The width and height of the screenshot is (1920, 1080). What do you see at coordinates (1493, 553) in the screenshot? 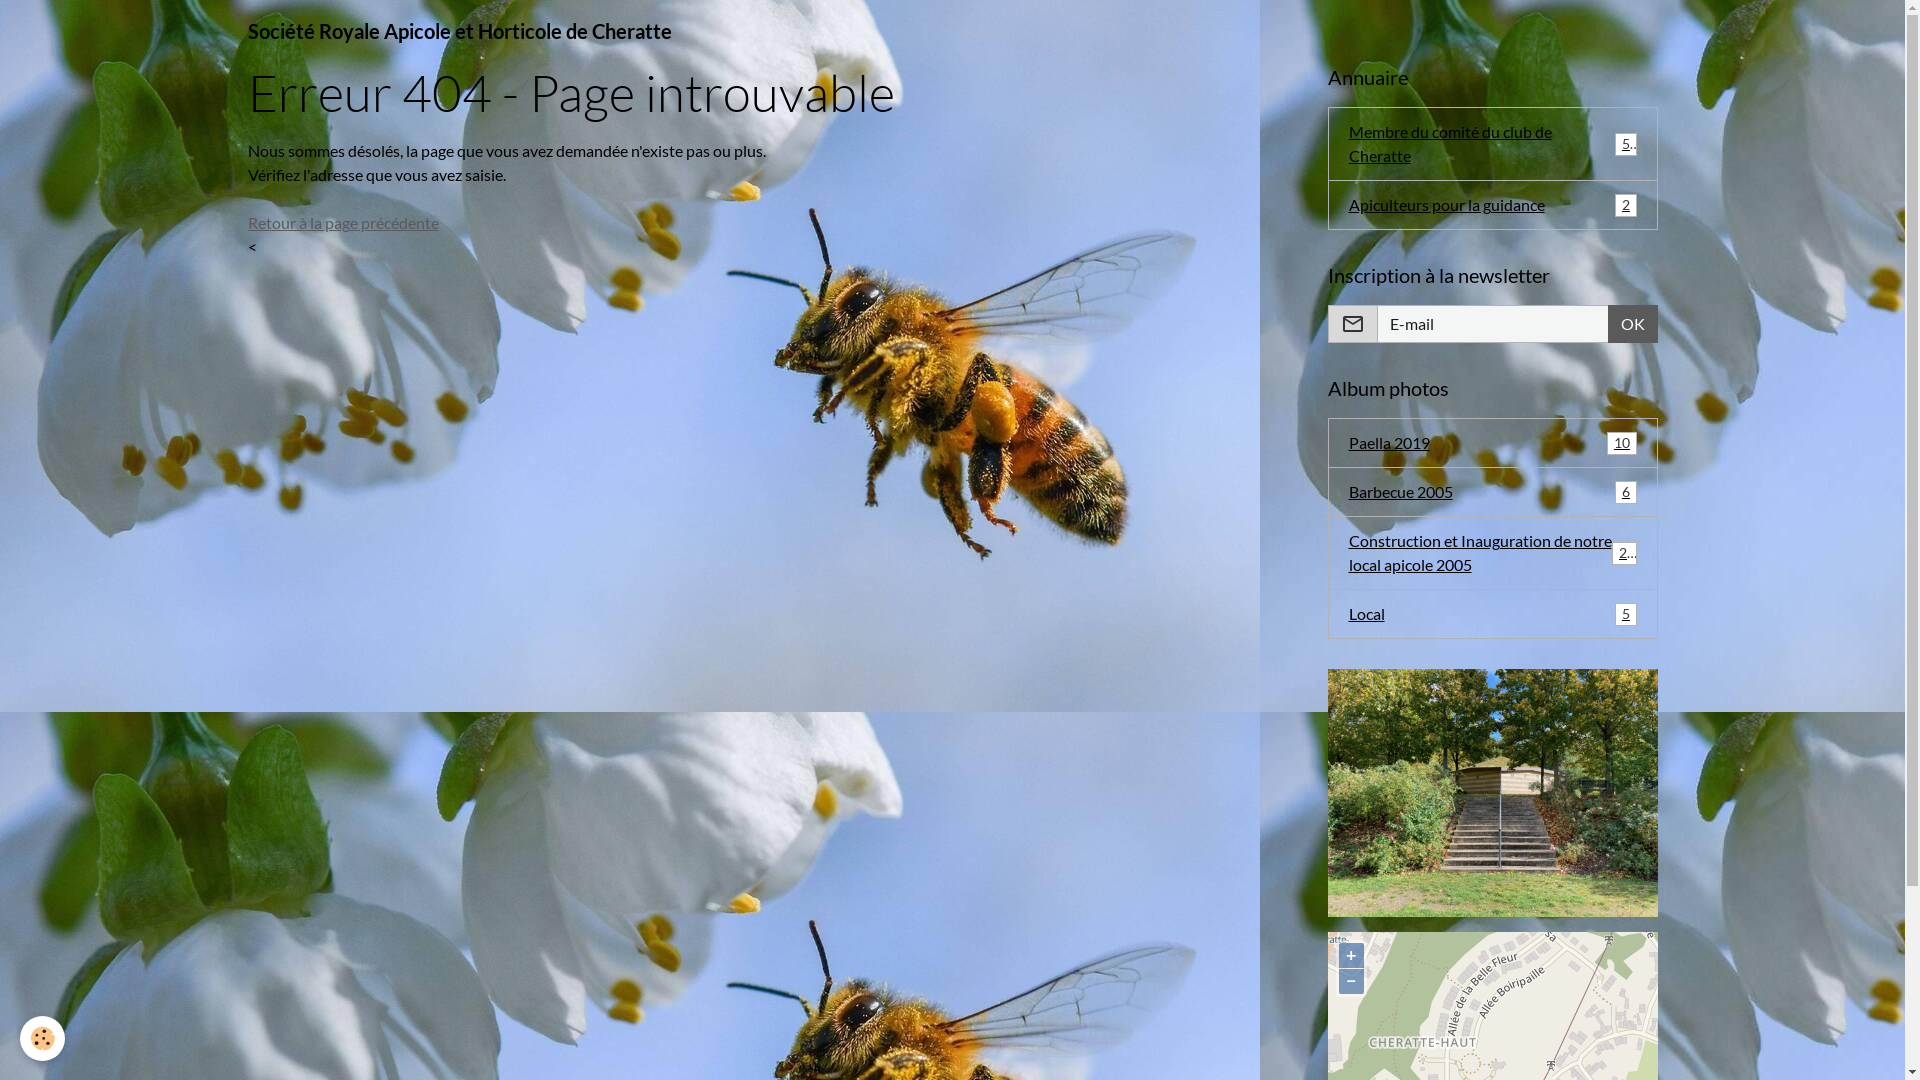
I see `Construction et Inauguration de notre local apicole 2005
23` at bounding box center [1493, 553].